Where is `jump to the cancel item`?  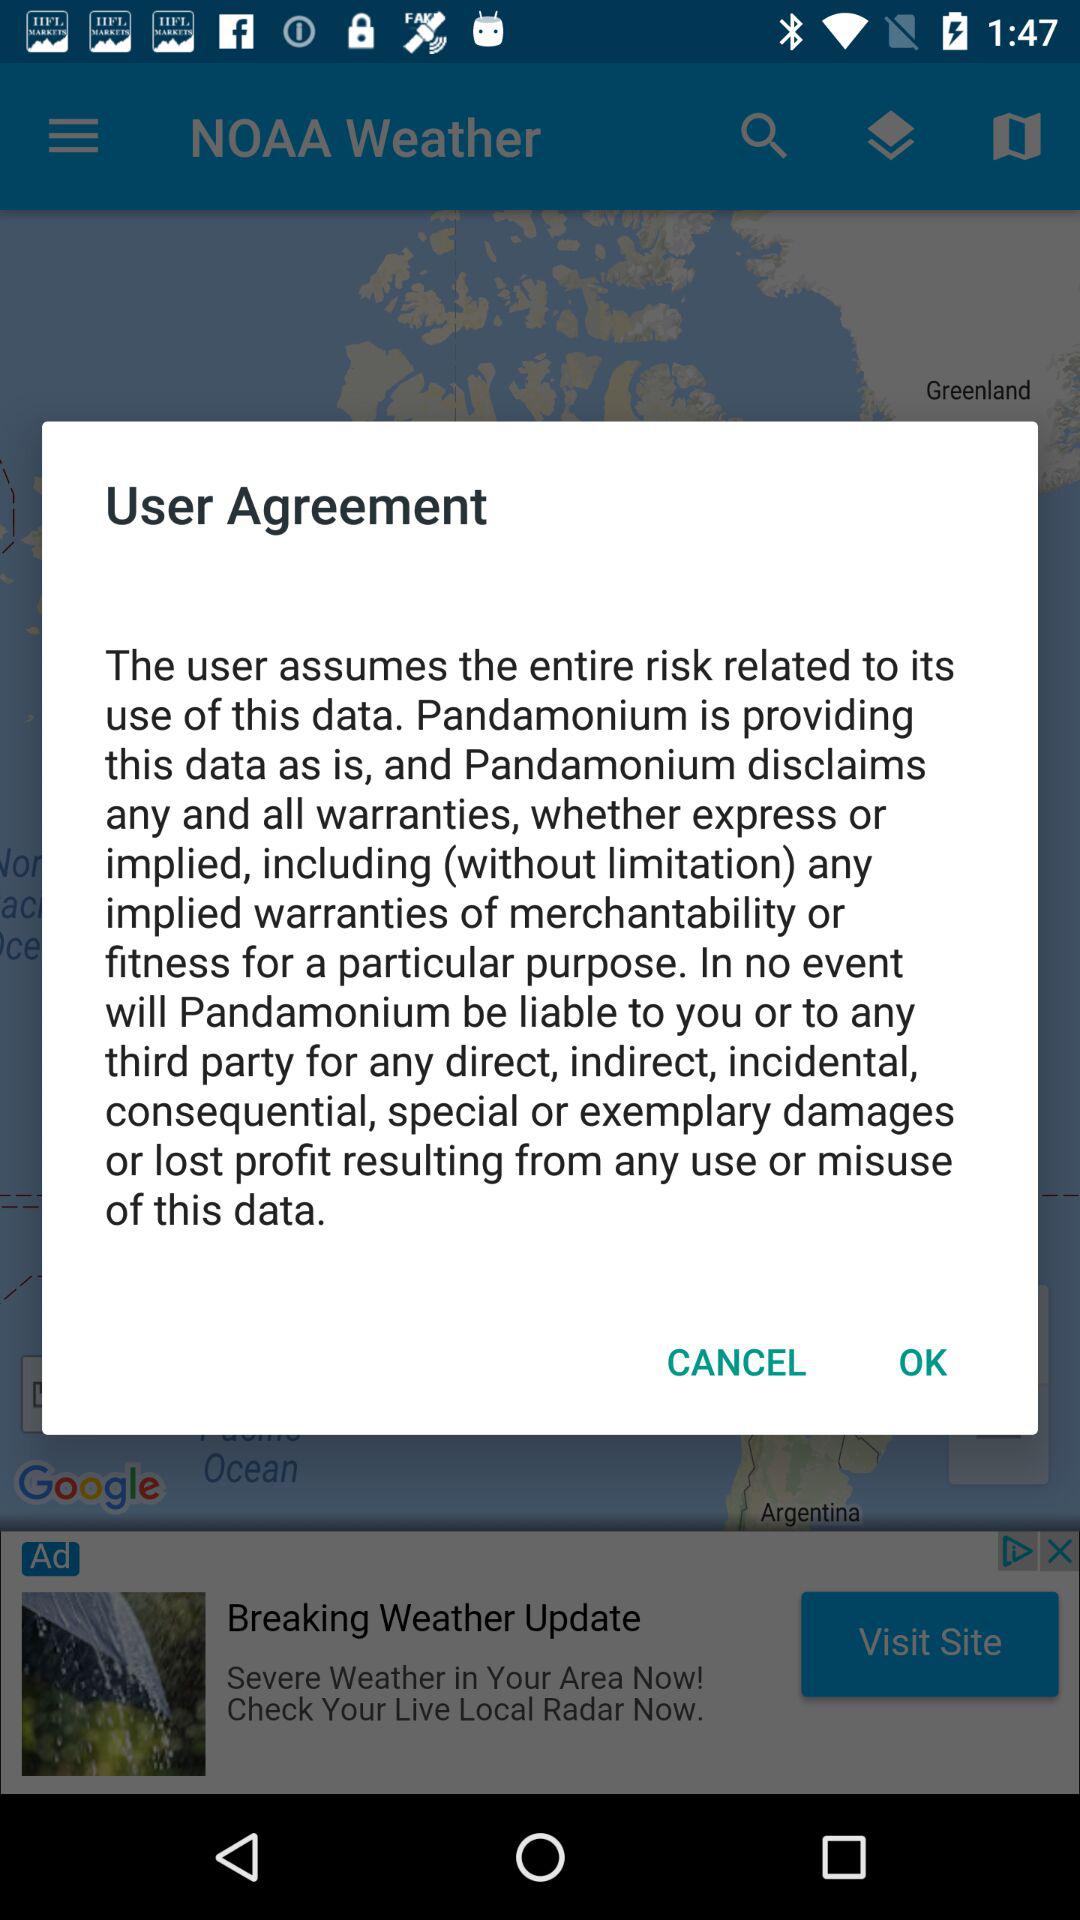 jump to the cancel item is located at coordinates (736, 1361).